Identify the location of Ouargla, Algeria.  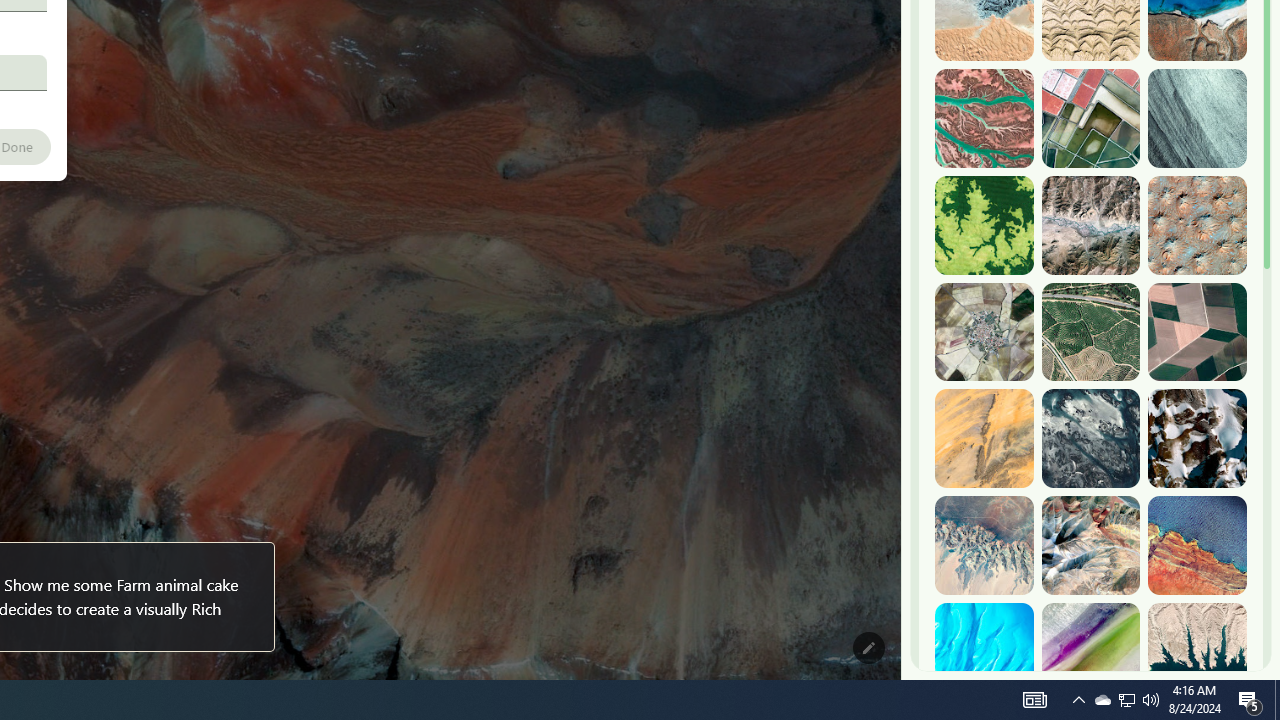
(1197, 225).